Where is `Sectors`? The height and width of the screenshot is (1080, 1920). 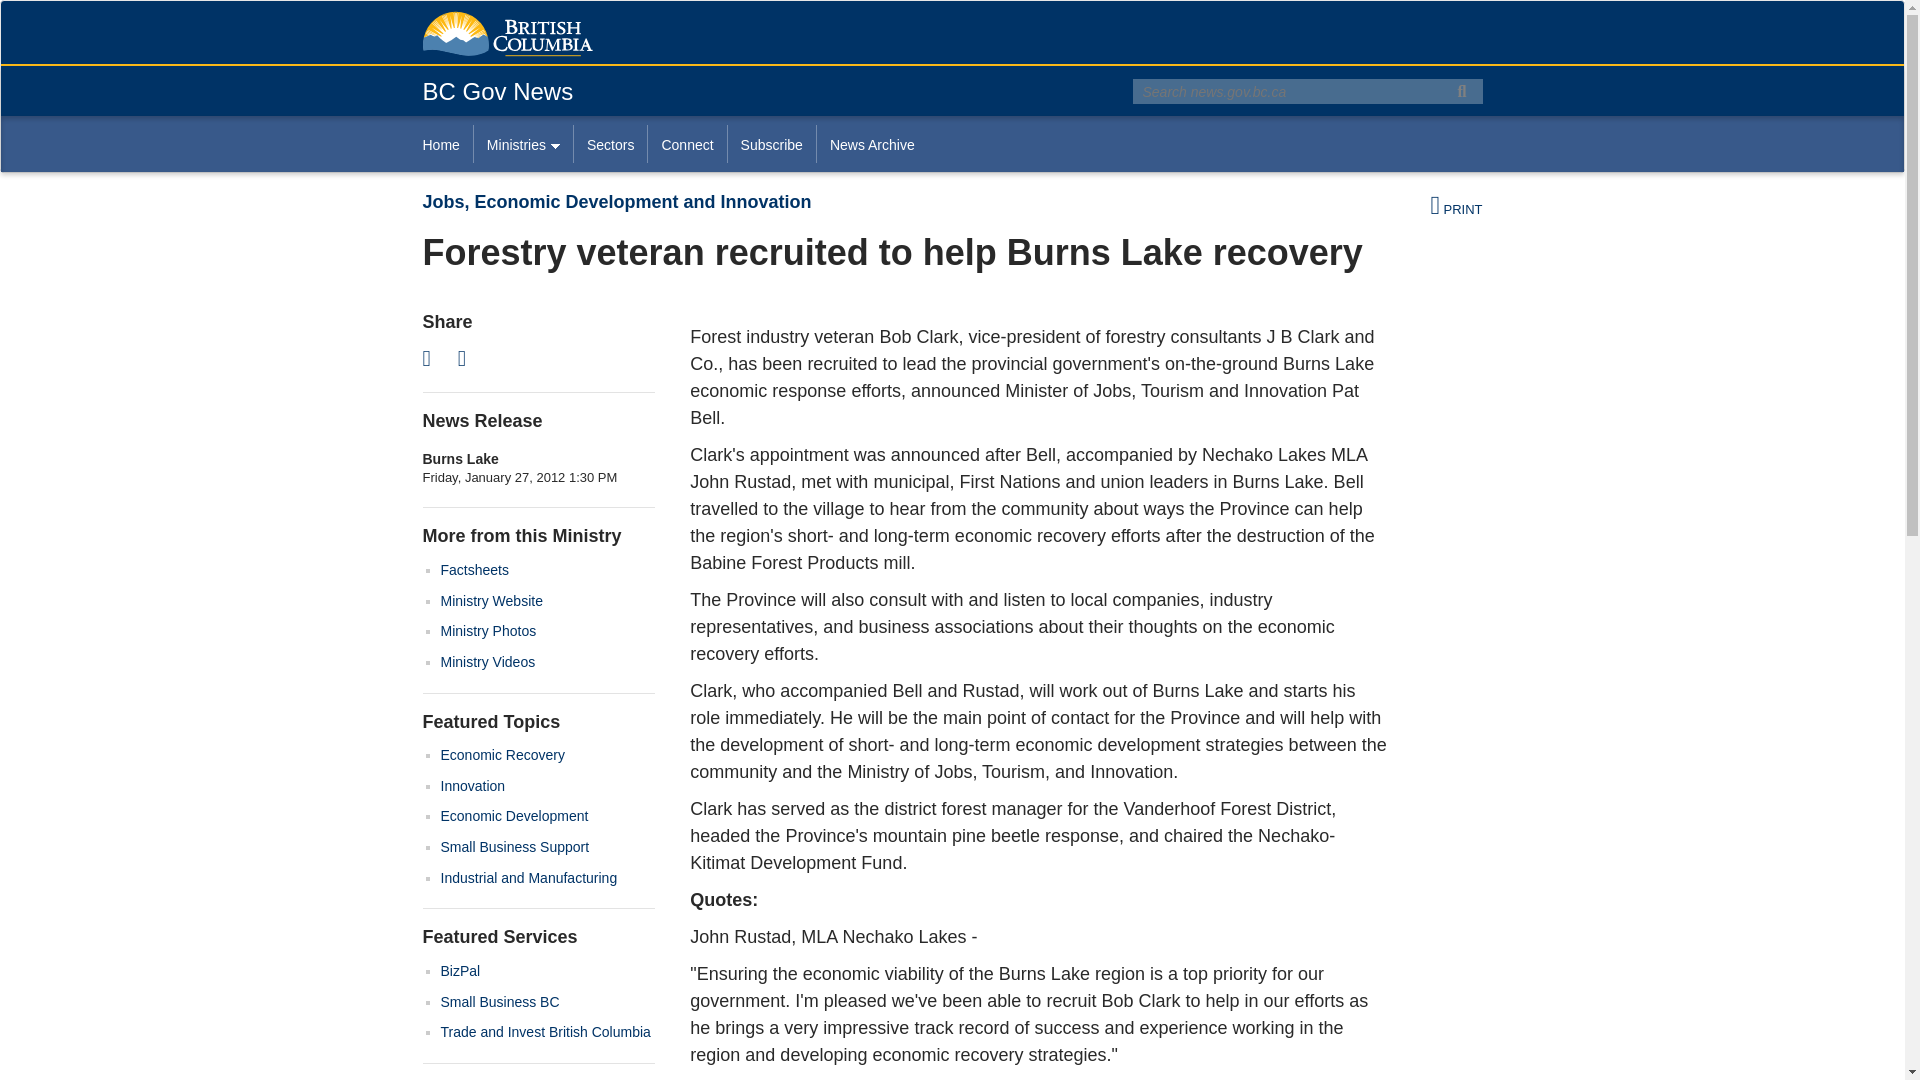 Sectors is located at coordinates (610, 144).